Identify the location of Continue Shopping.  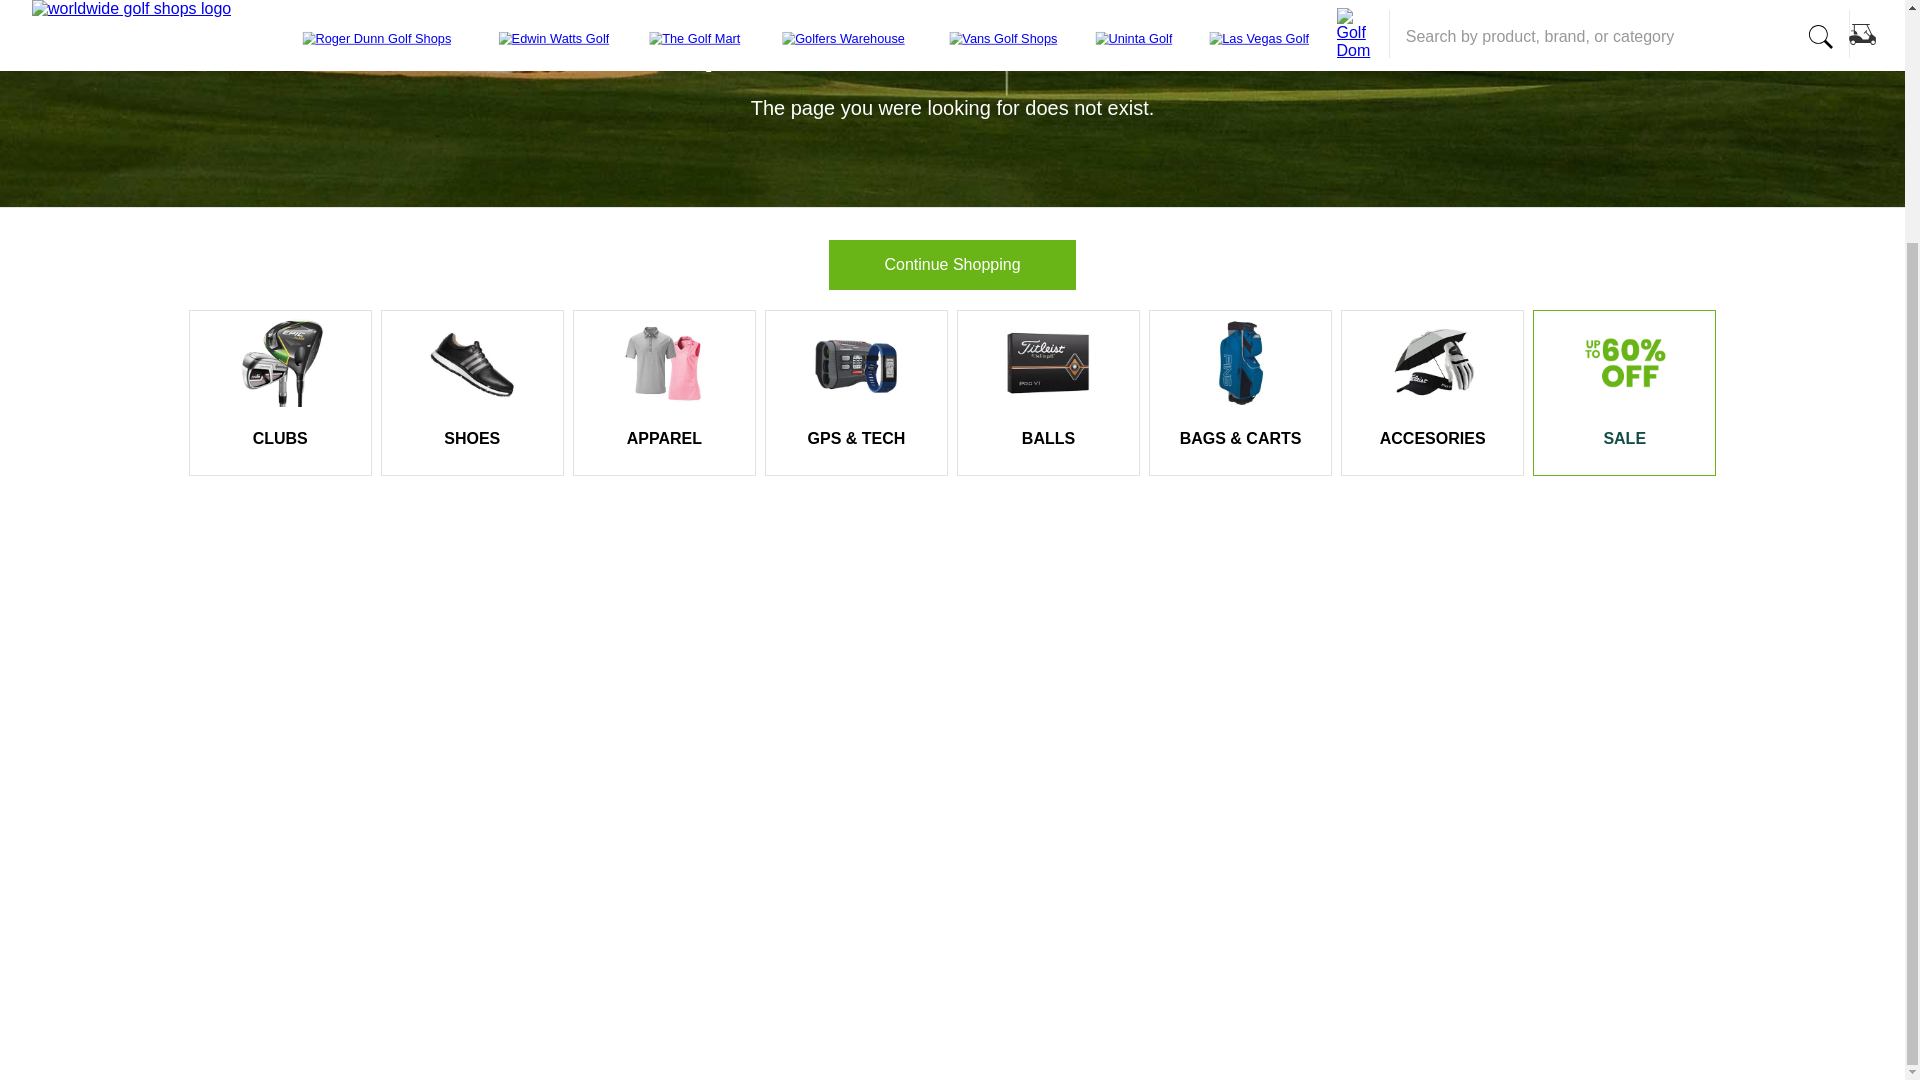
(951, 265).